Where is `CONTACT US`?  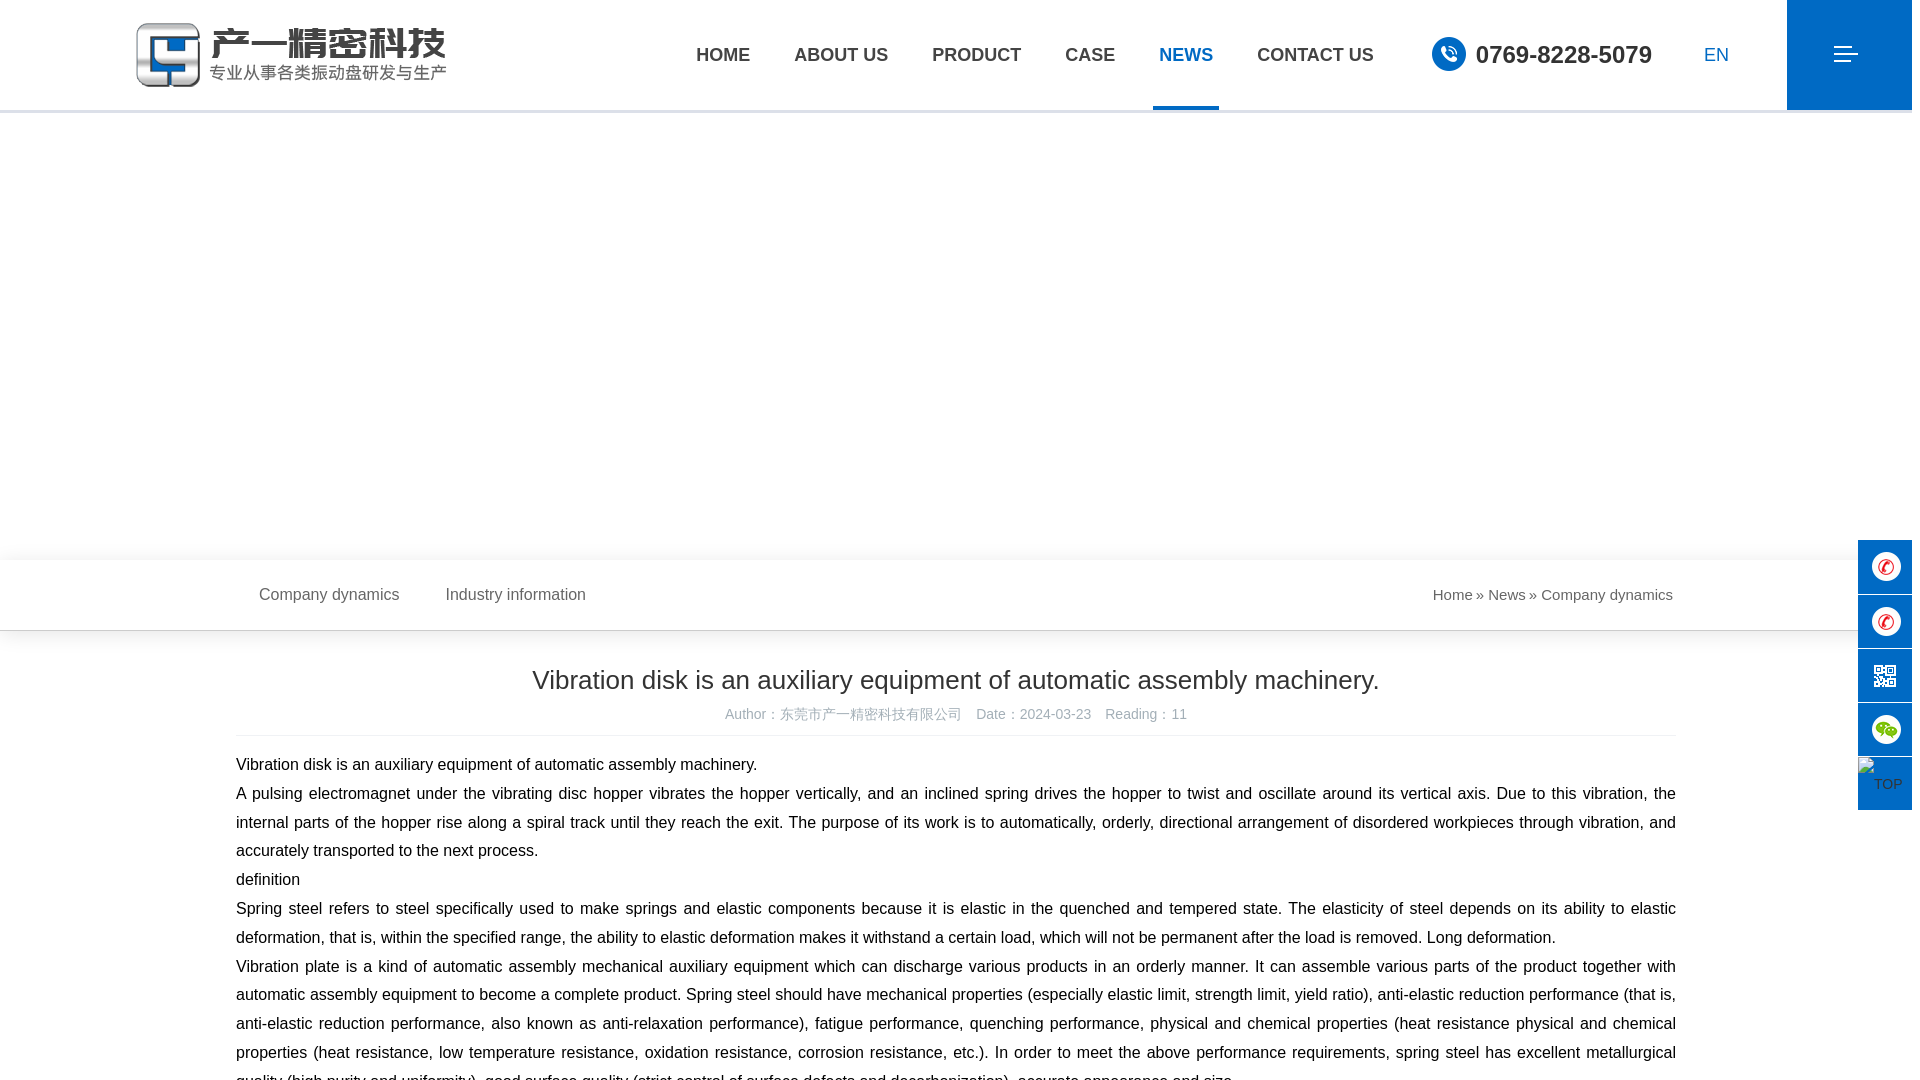 CONTACT US is located at coordinates (1316, 55).